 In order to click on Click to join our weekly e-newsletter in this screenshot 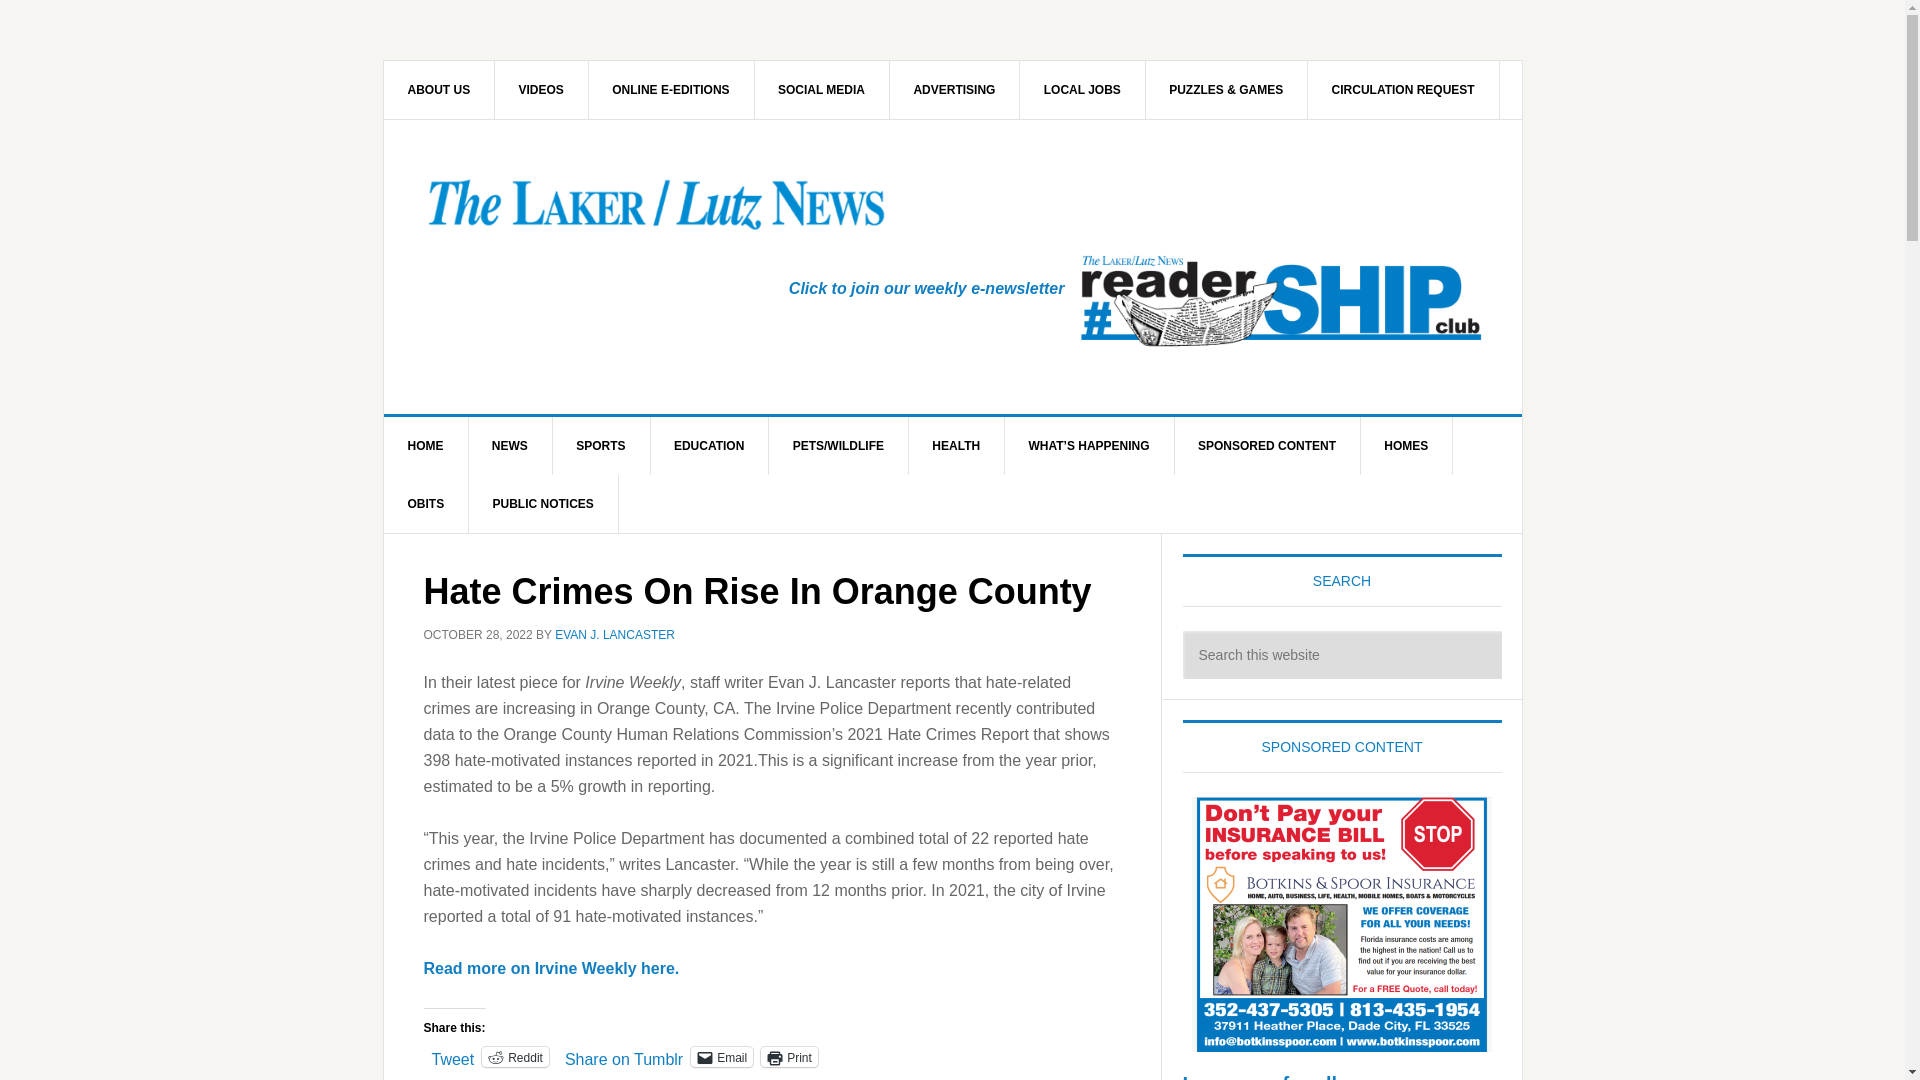, I will do `click(927, 288)`.